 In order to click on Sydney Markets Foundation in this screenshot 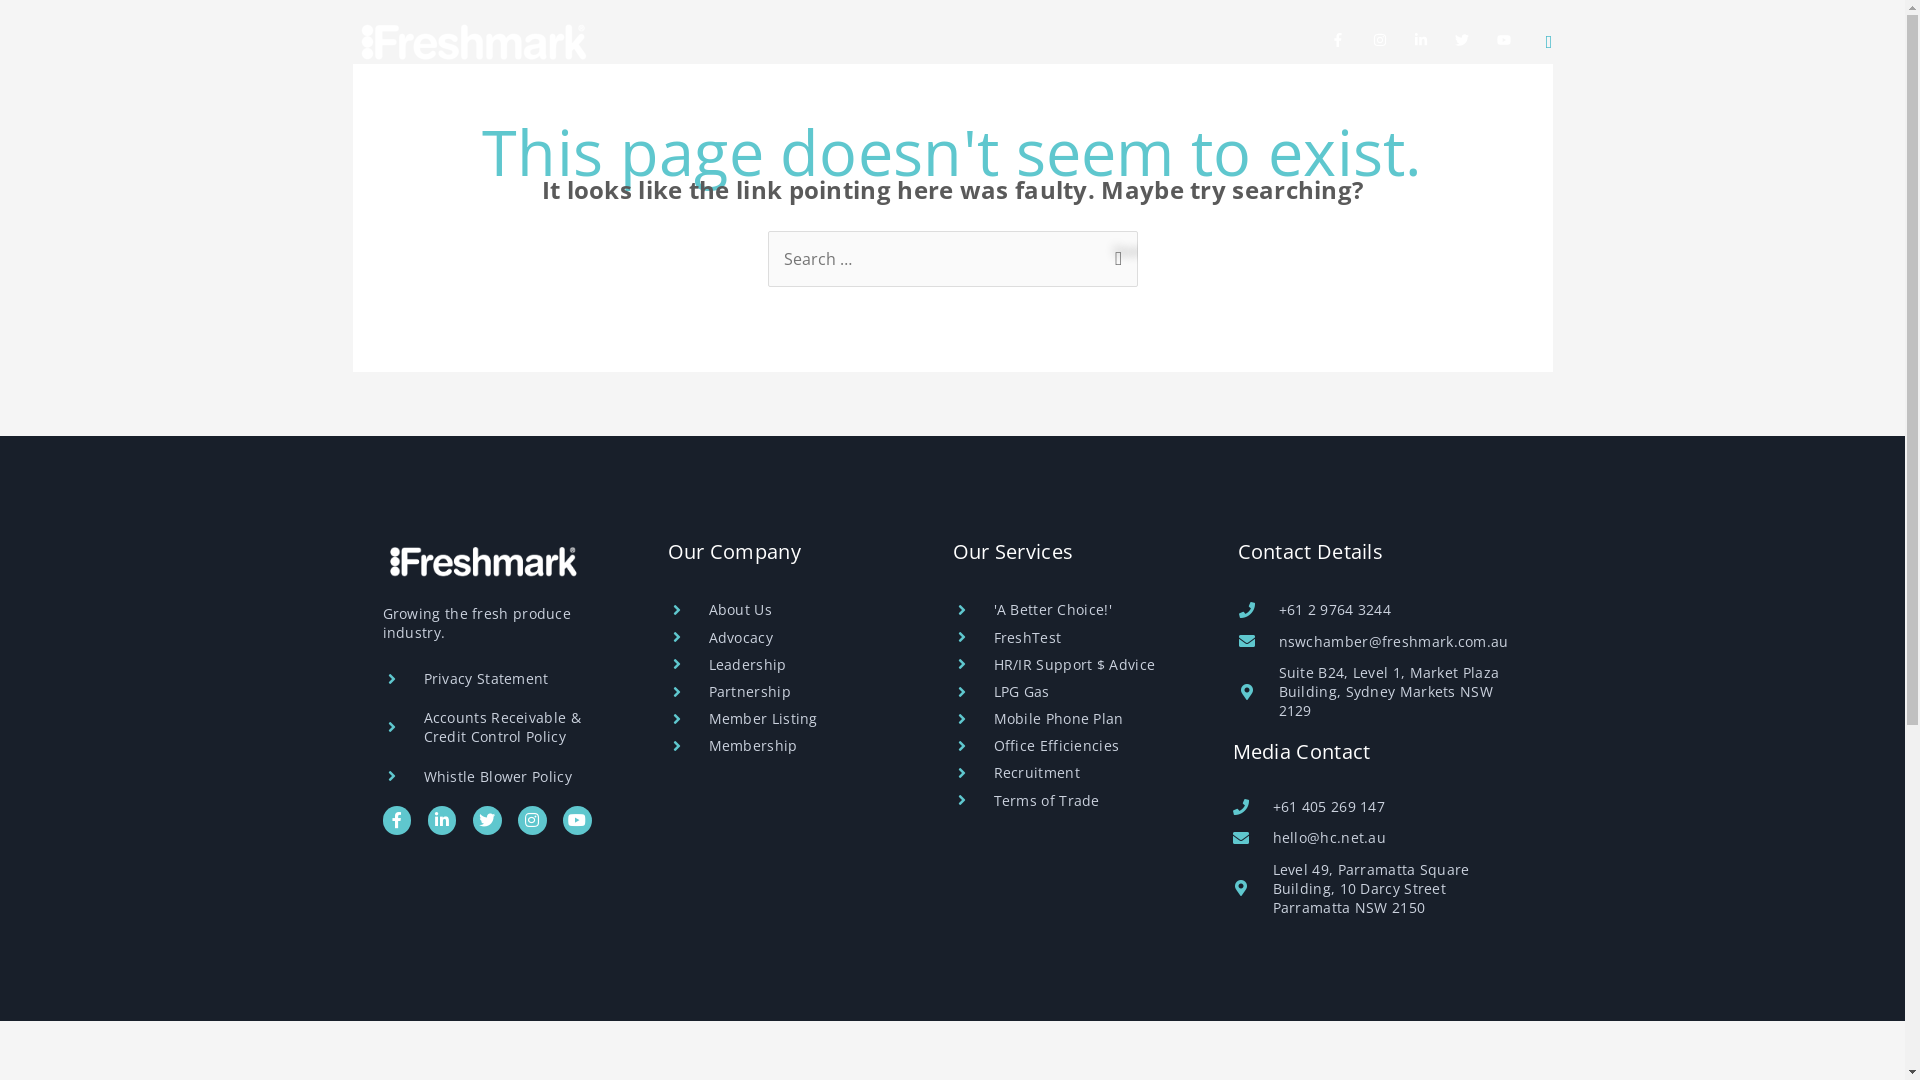, I will do `click(1052, 97)`.